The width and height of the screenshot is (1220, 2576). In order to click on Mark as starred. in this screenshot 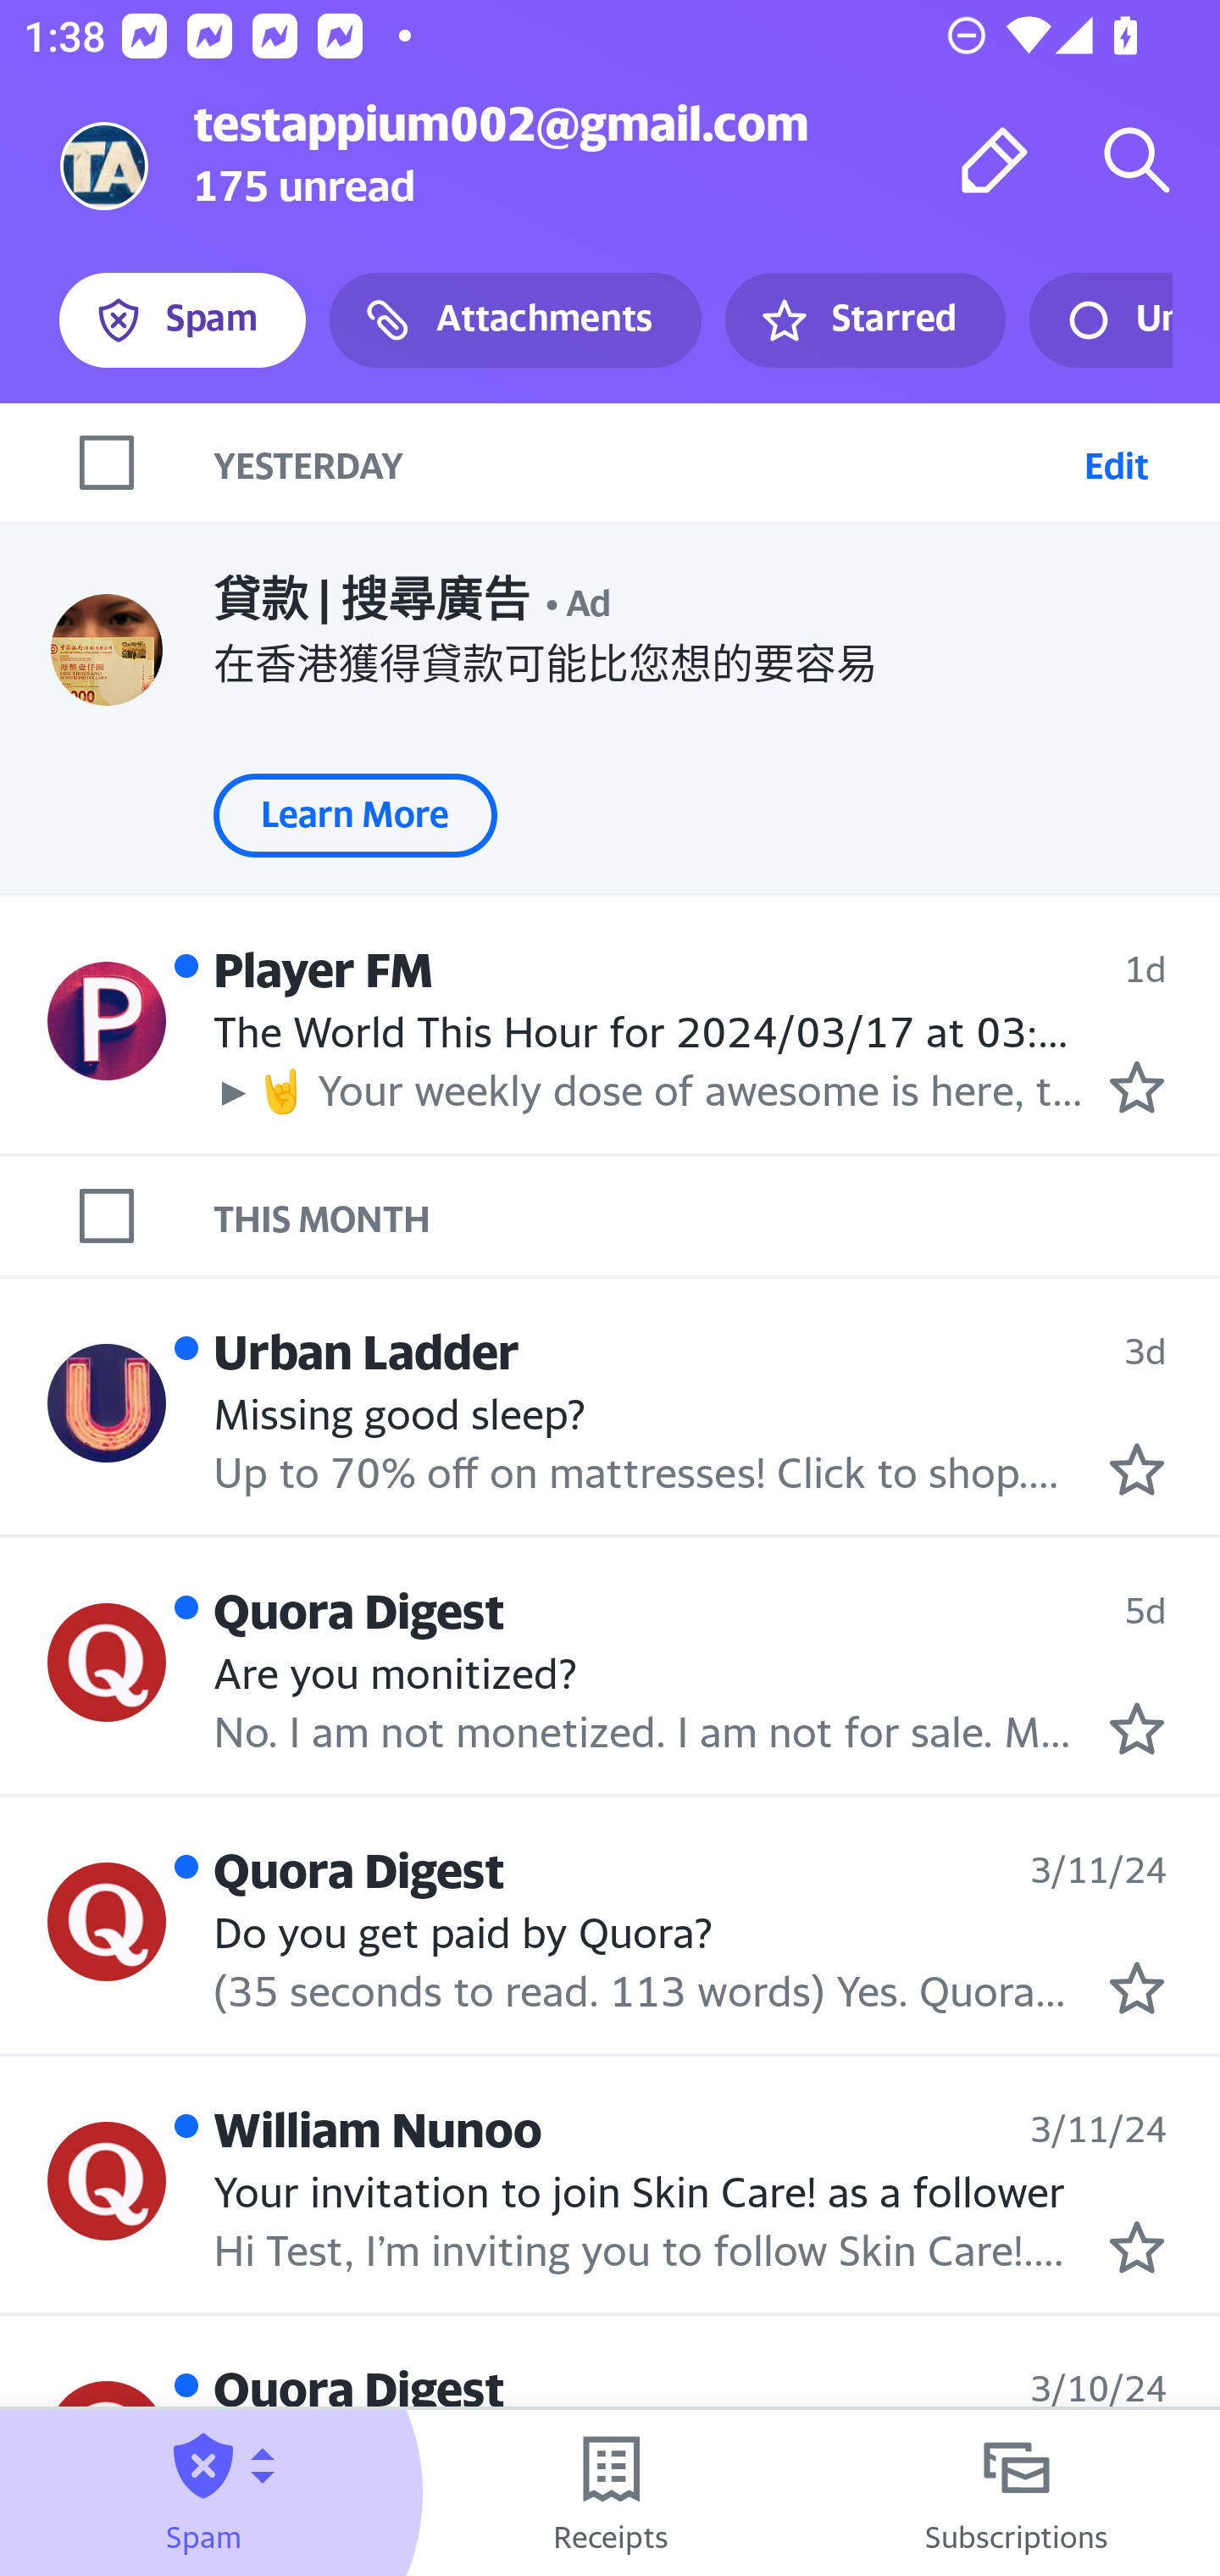, I will do `click(1137, 1987)`.